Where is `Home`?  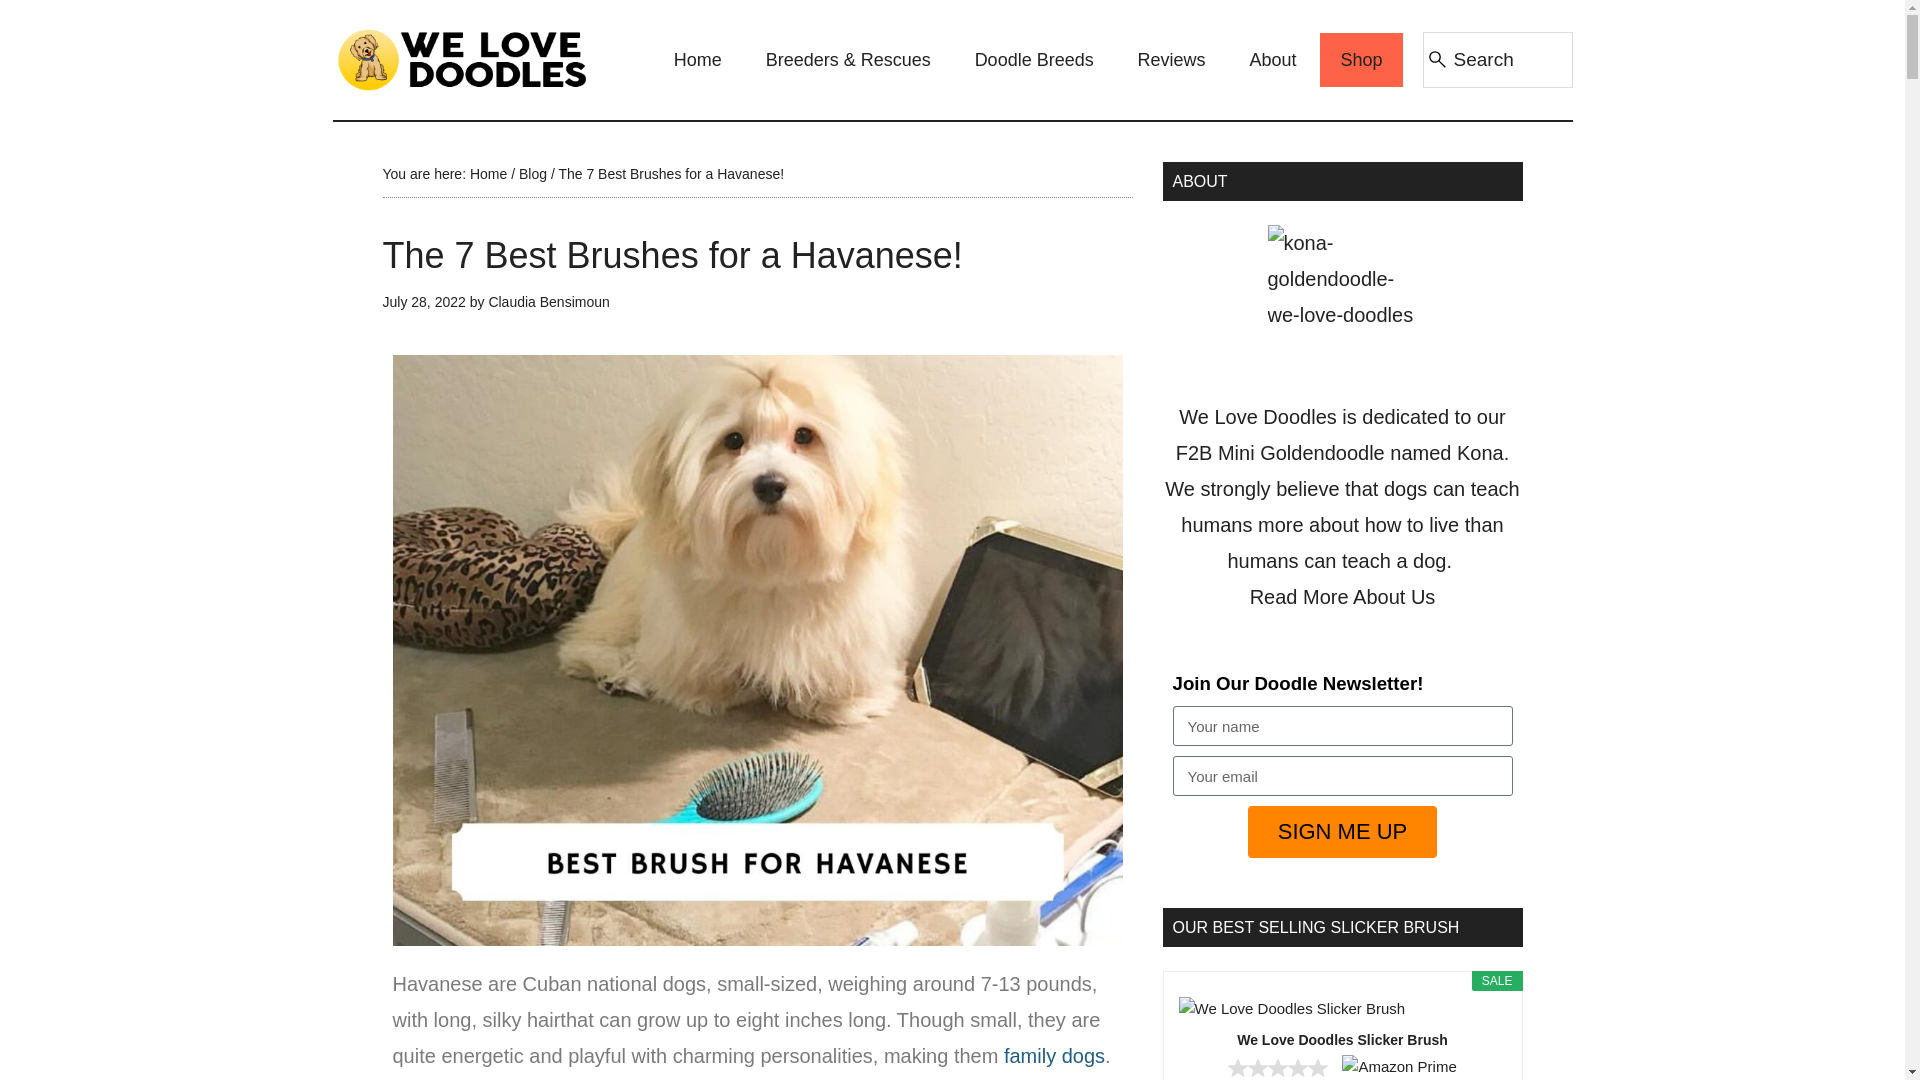 Home is located at coordinates (698, 60).